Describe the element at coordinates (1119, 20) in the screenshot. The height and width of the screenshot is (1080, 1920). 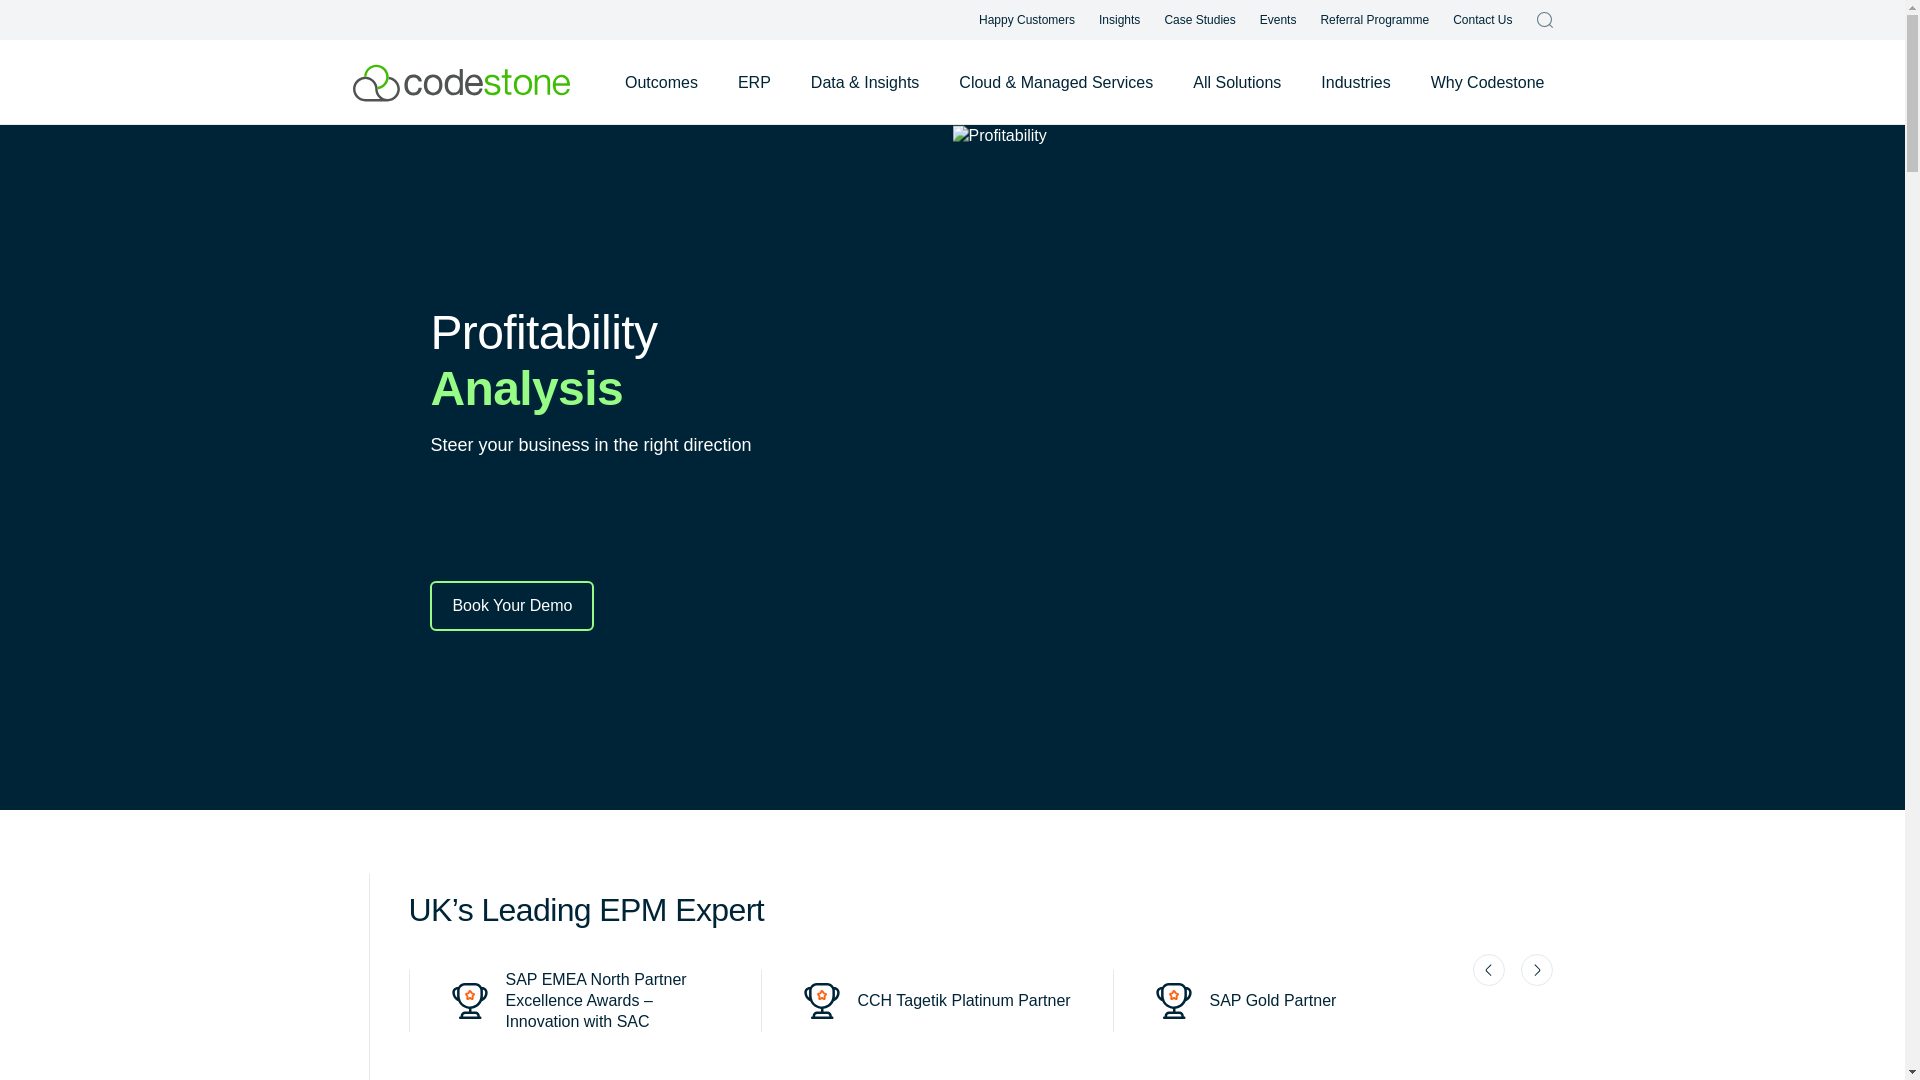
I see `Insights` at that location.